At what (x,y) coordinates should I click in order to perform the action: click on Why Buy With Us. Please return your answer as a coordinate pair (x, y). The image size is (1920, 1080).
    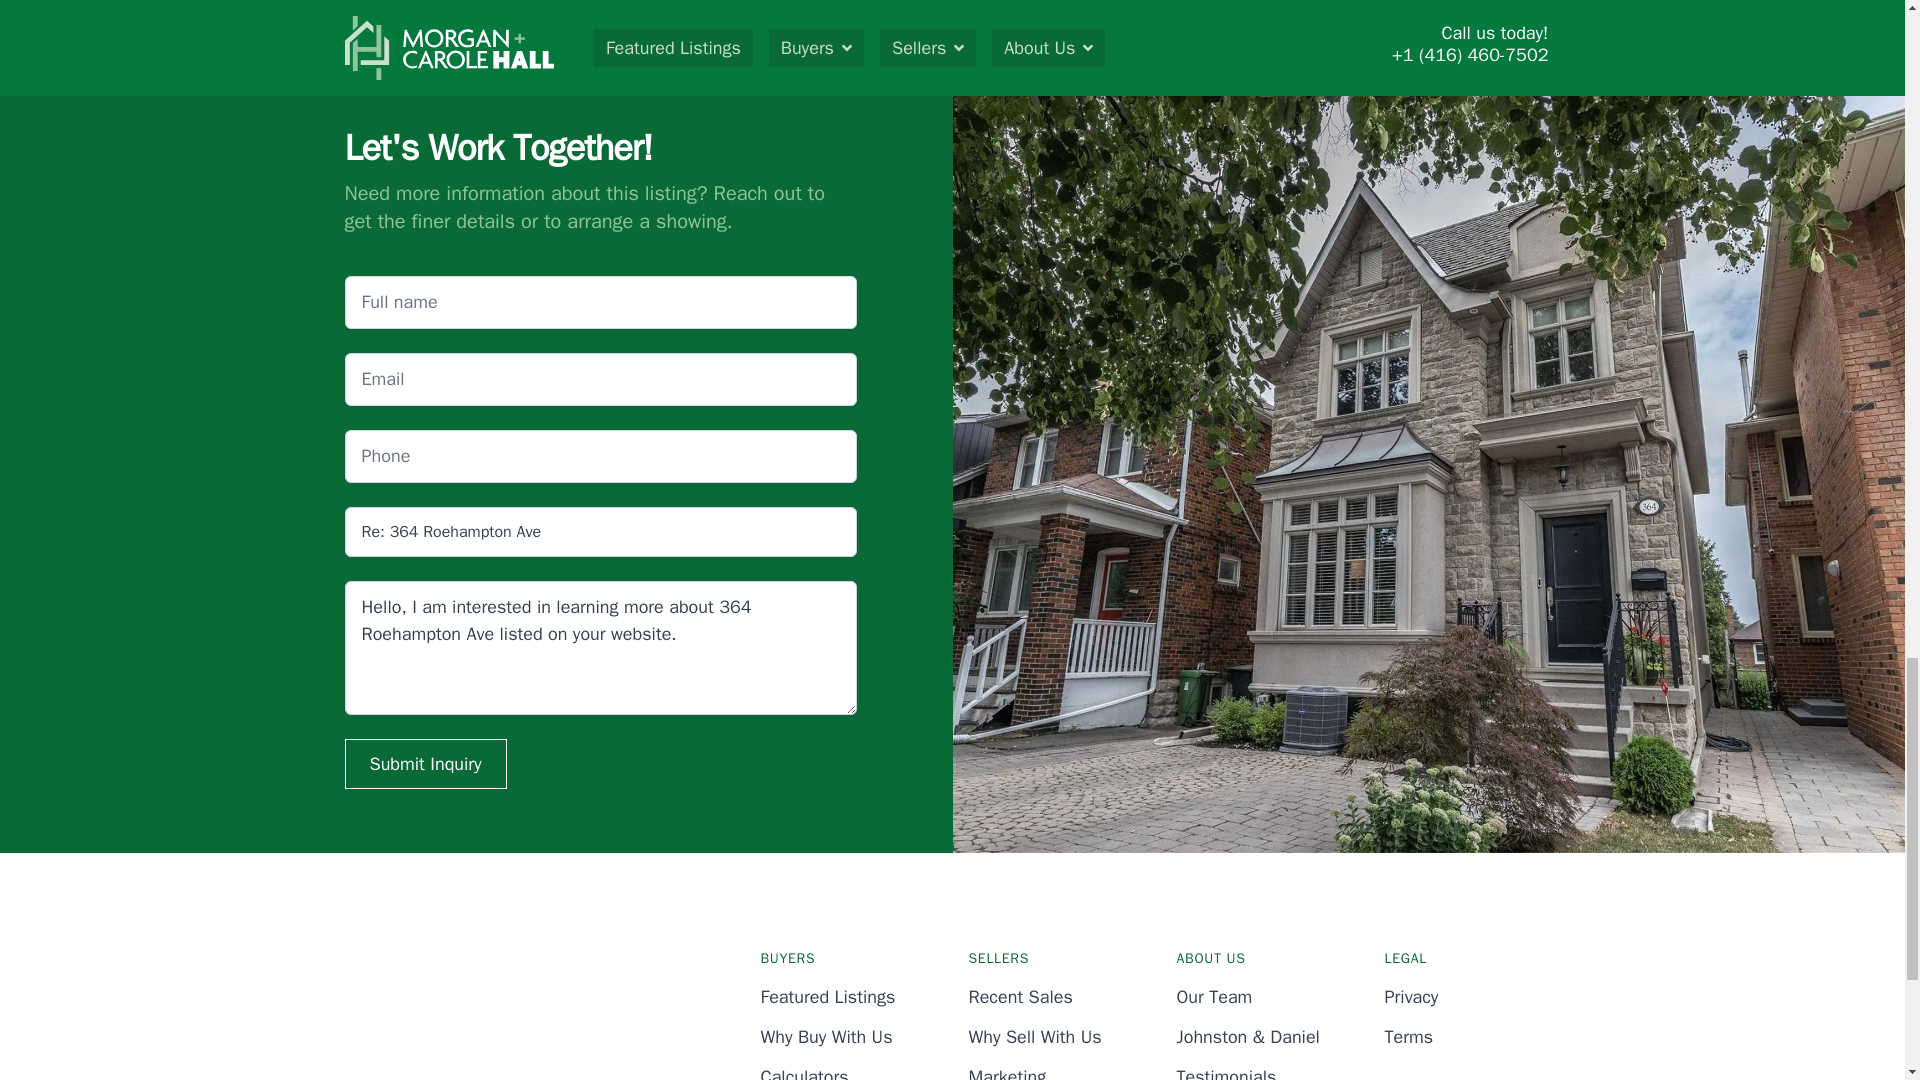
    Looking at the image, I should click on (826, 1036).